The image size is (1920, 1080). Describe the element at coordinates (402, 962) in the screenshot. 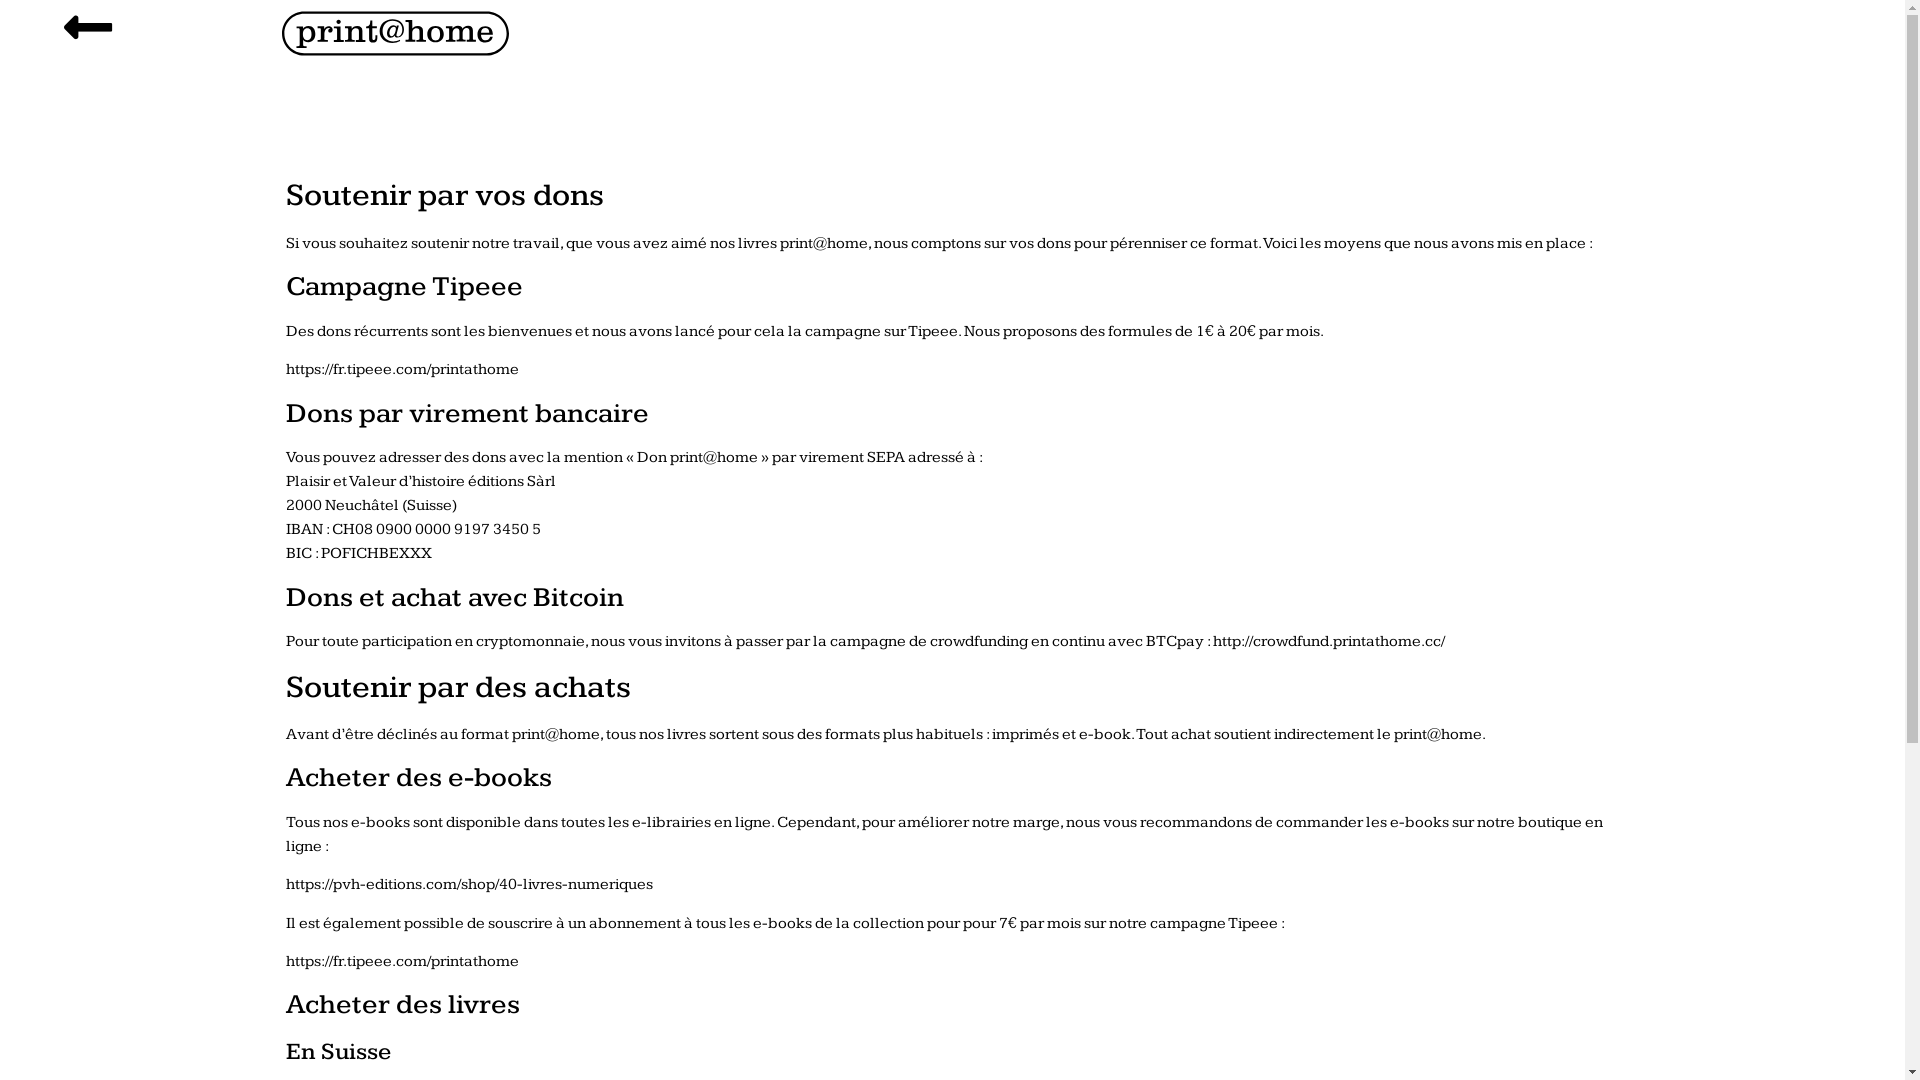

I see `https://fr.tipeee.com/printathome` at that location.